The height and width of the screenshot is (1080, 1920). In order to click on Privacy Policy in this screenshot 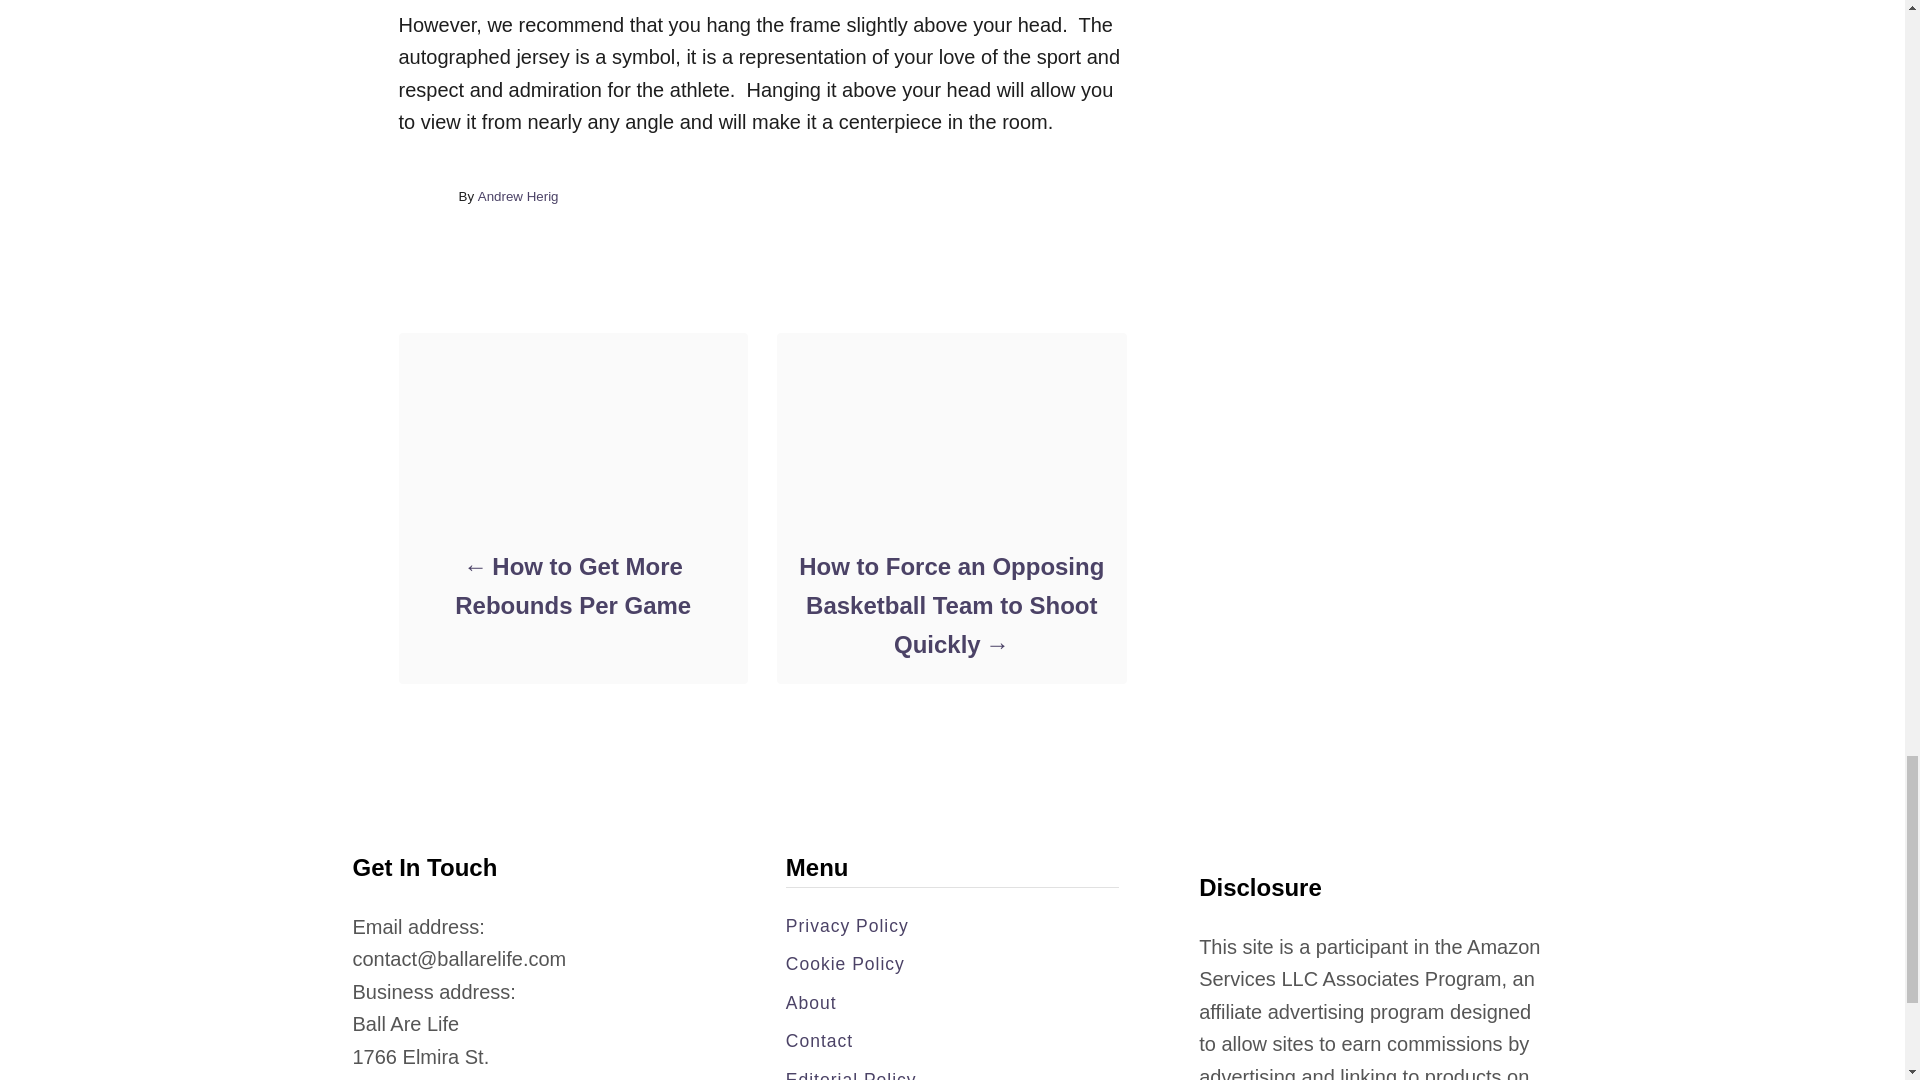, I will do `click(952, 925)`.